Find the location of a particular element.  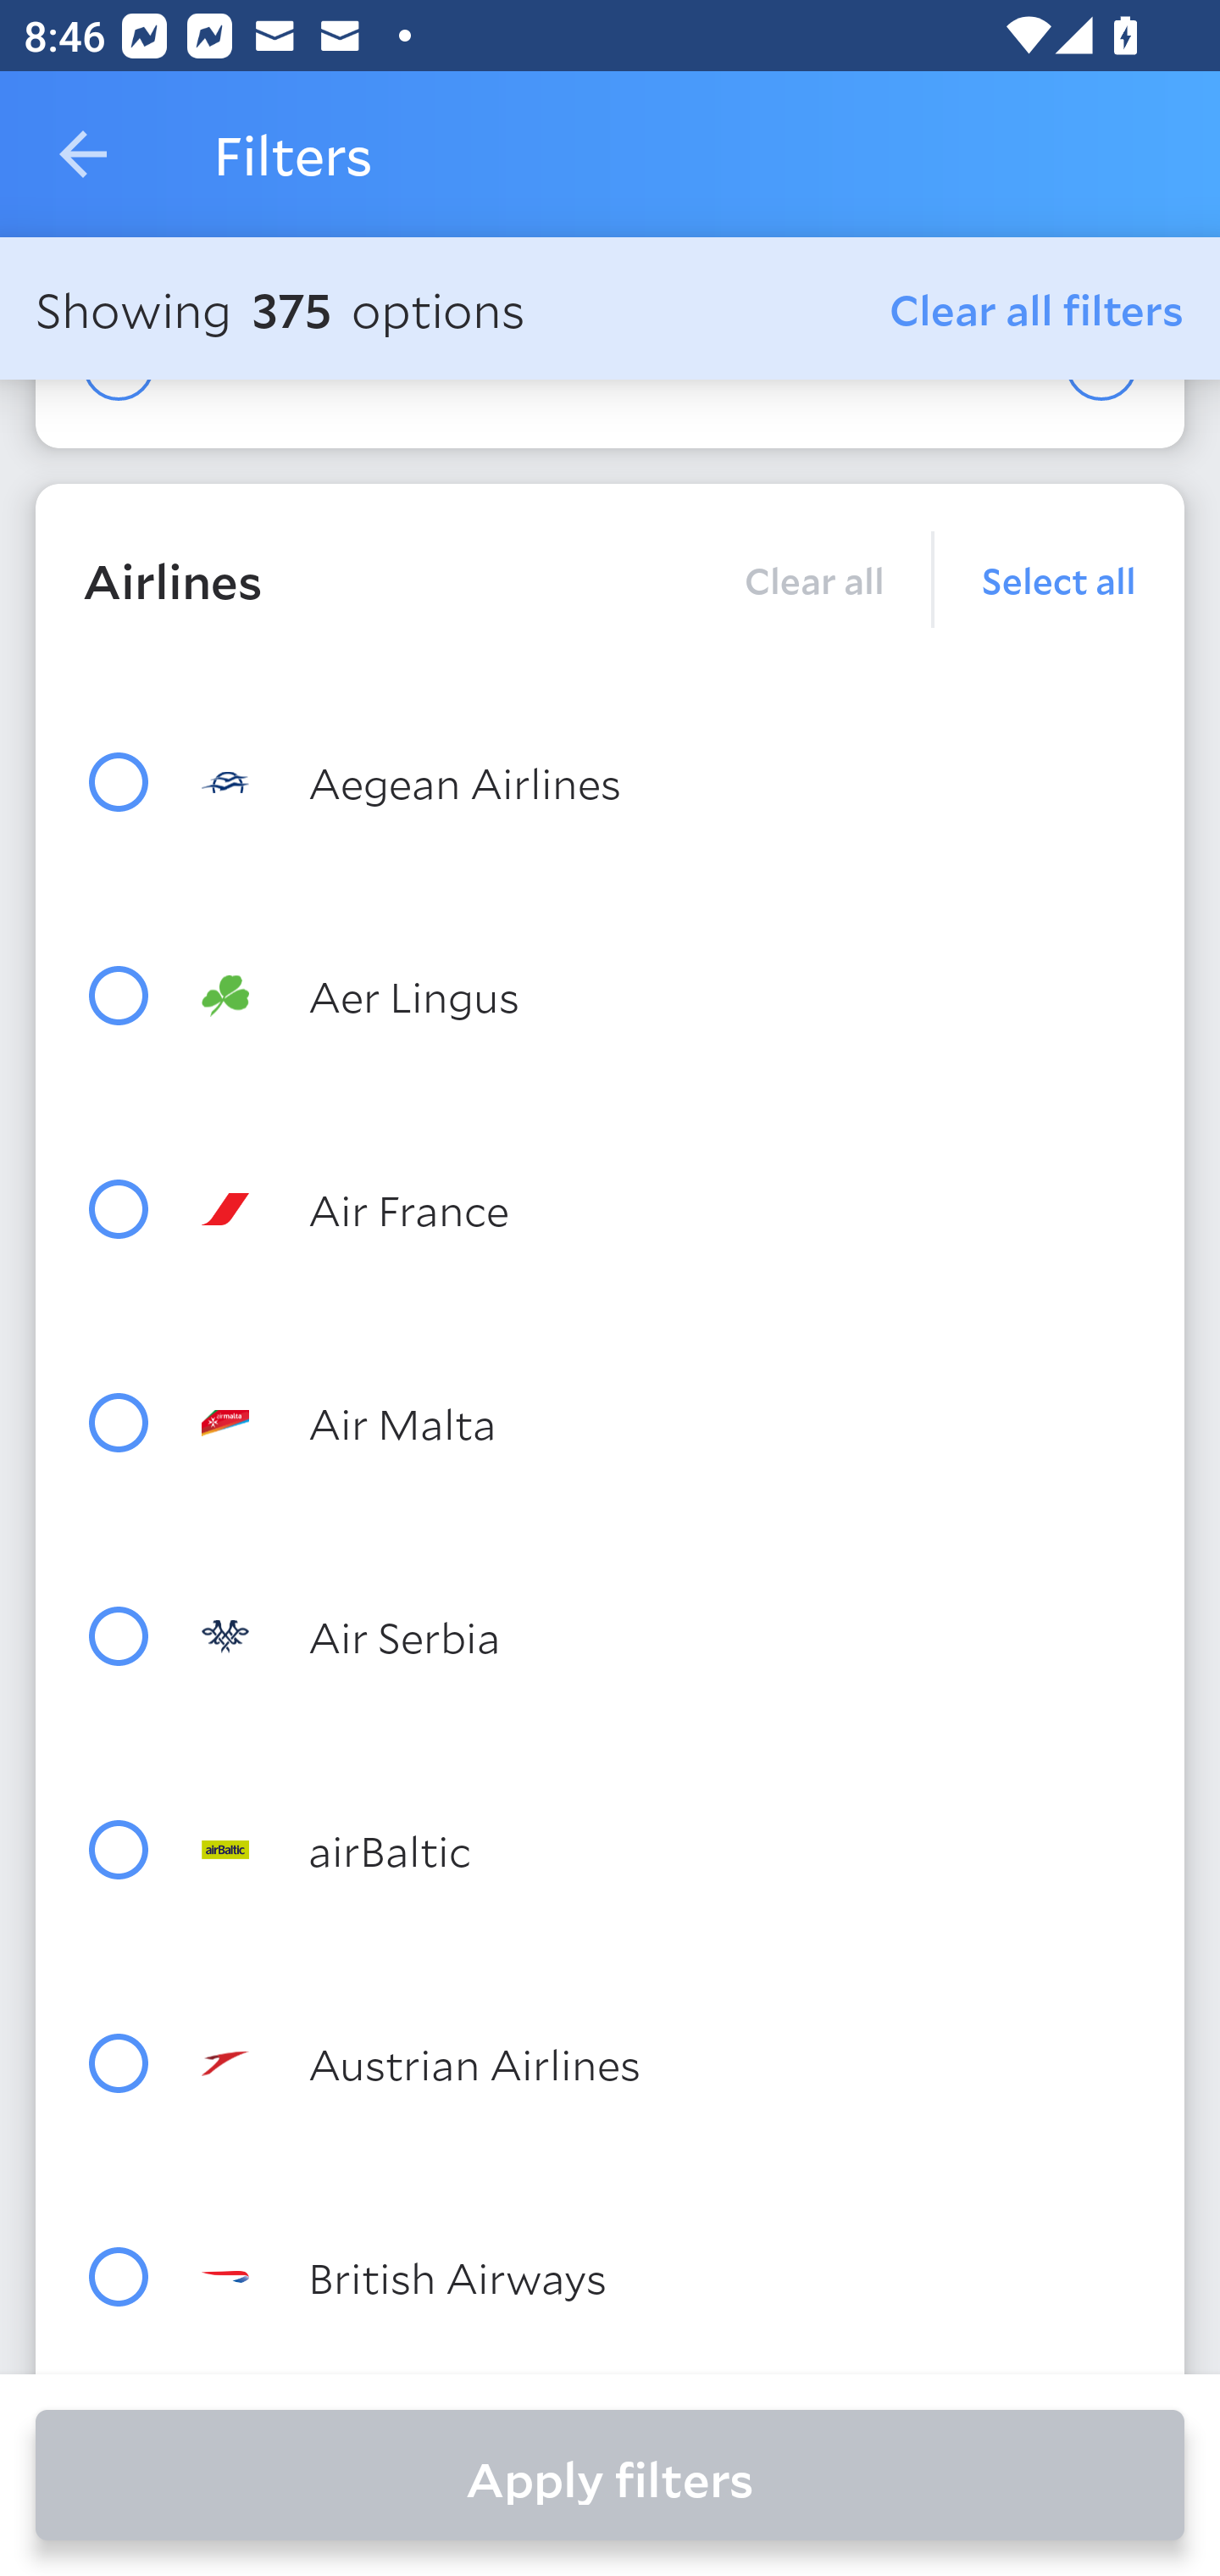

Air Serbia is located at coordinates (669, 1635).